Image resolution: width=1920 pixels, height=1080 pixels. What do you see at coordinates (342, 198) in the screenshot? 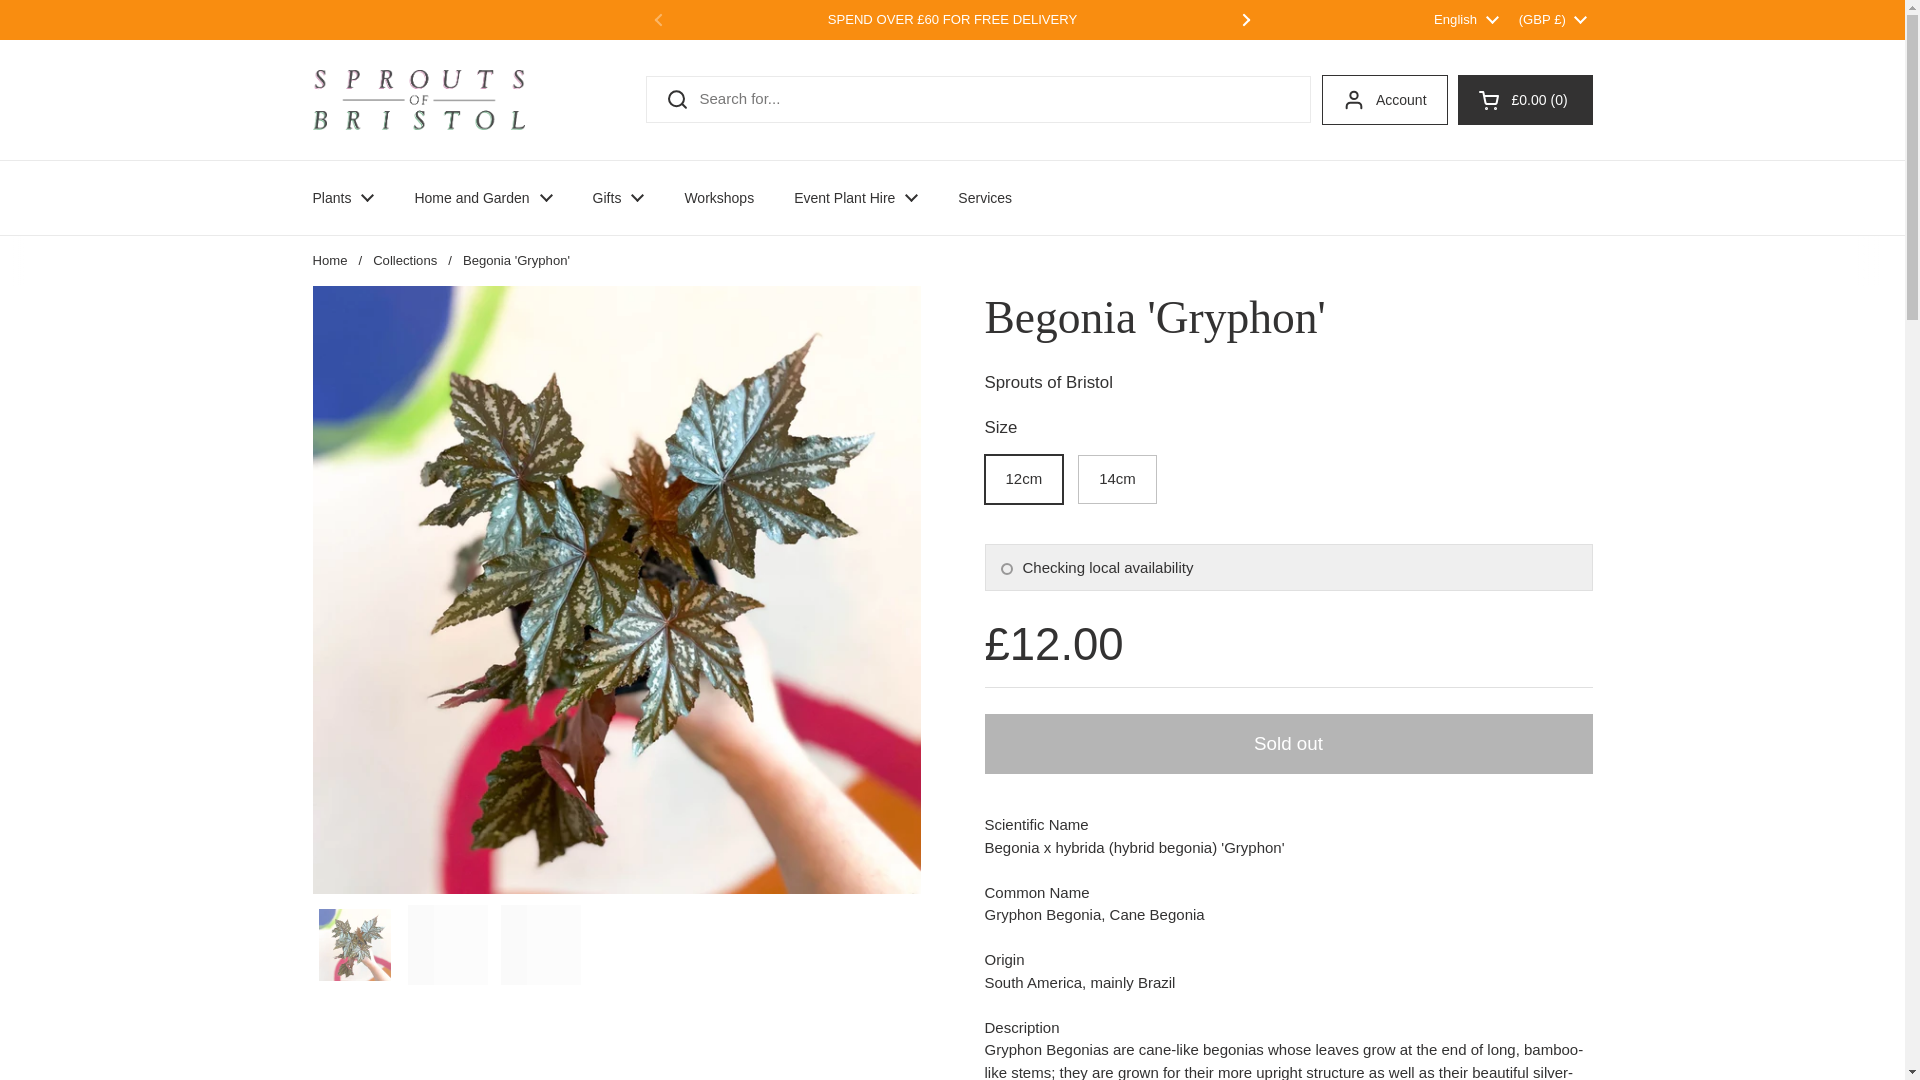
I see `Plants` at bounding box center [342, 198].